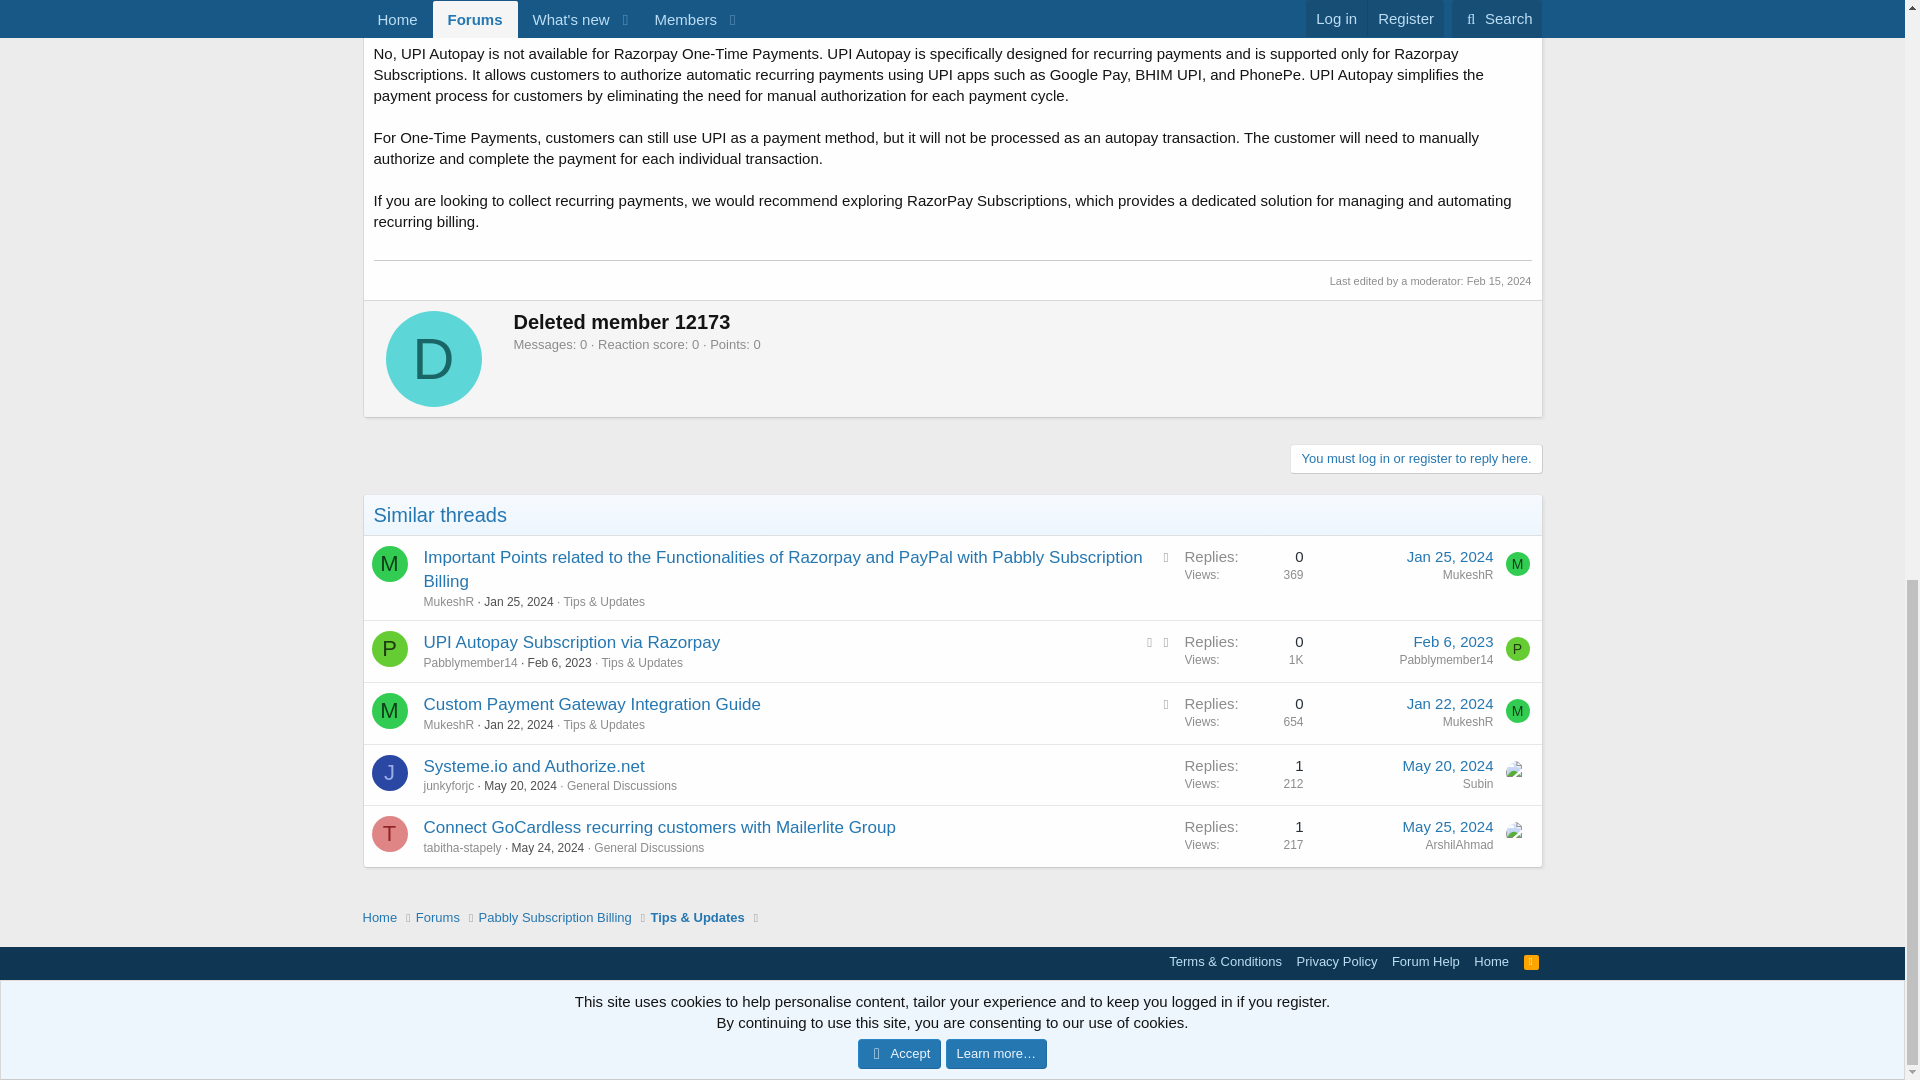 The height and width of the screenshot is (1080, 1920). Describe the element at coordinates (1518, 648) in the screenshot. I see `Pabblymember14` at that location.